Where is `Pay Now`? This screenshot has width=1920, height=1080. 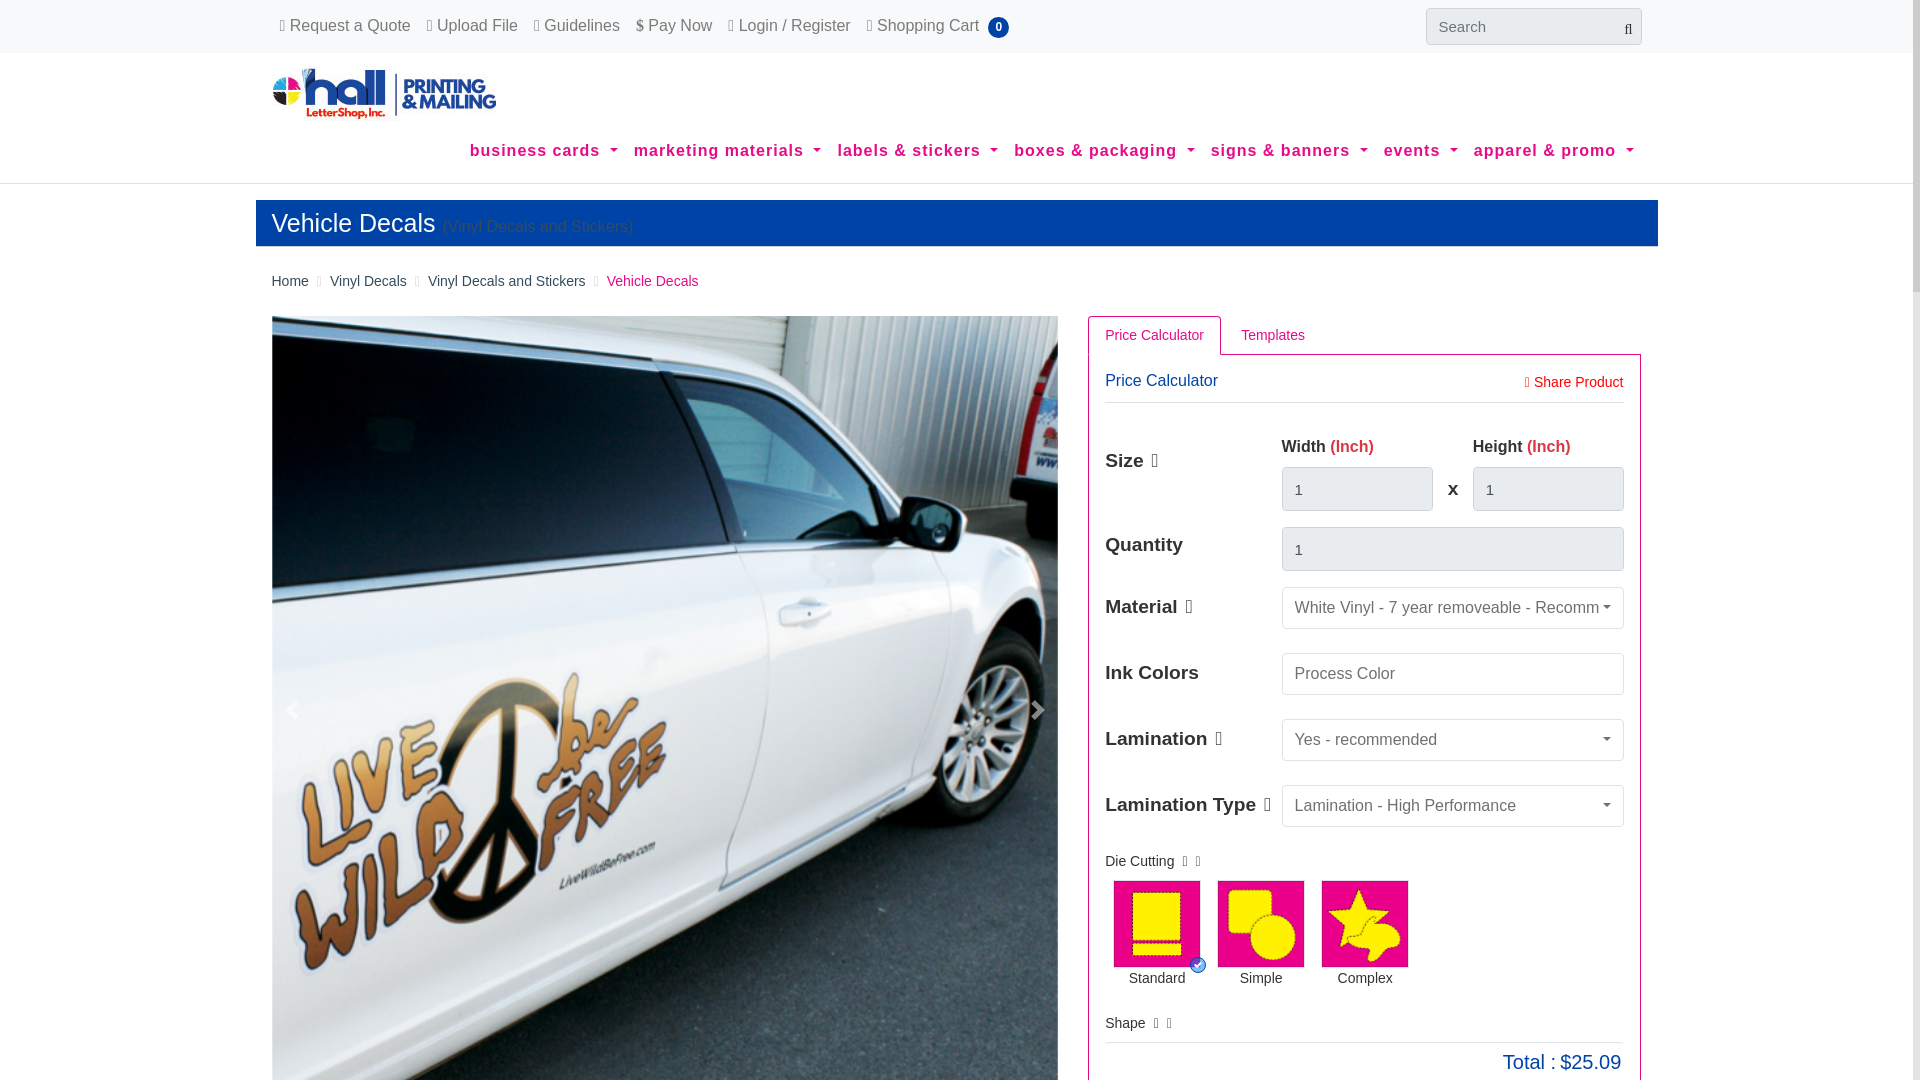
Pay Now is located at coordinates (674, 25).